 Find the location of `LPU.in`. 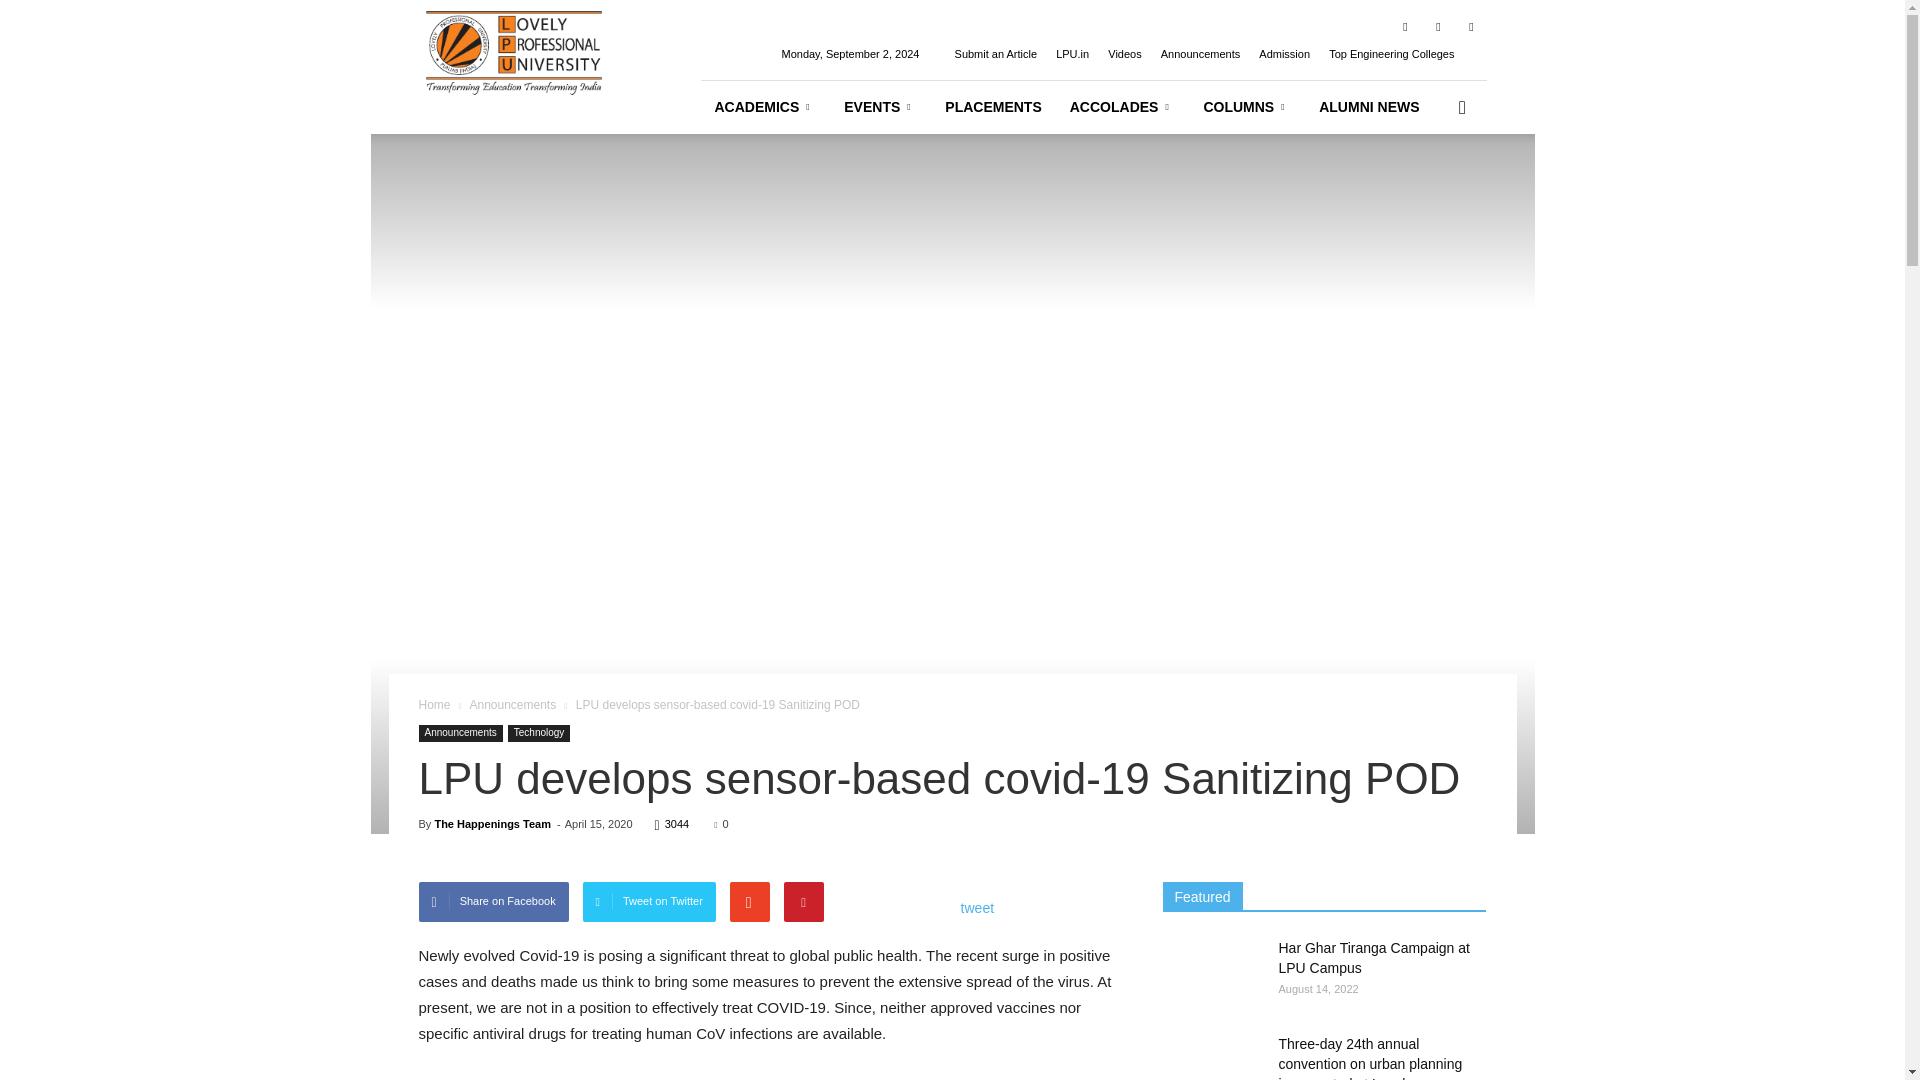

LPU.in is located at coordinates (1072, 54).